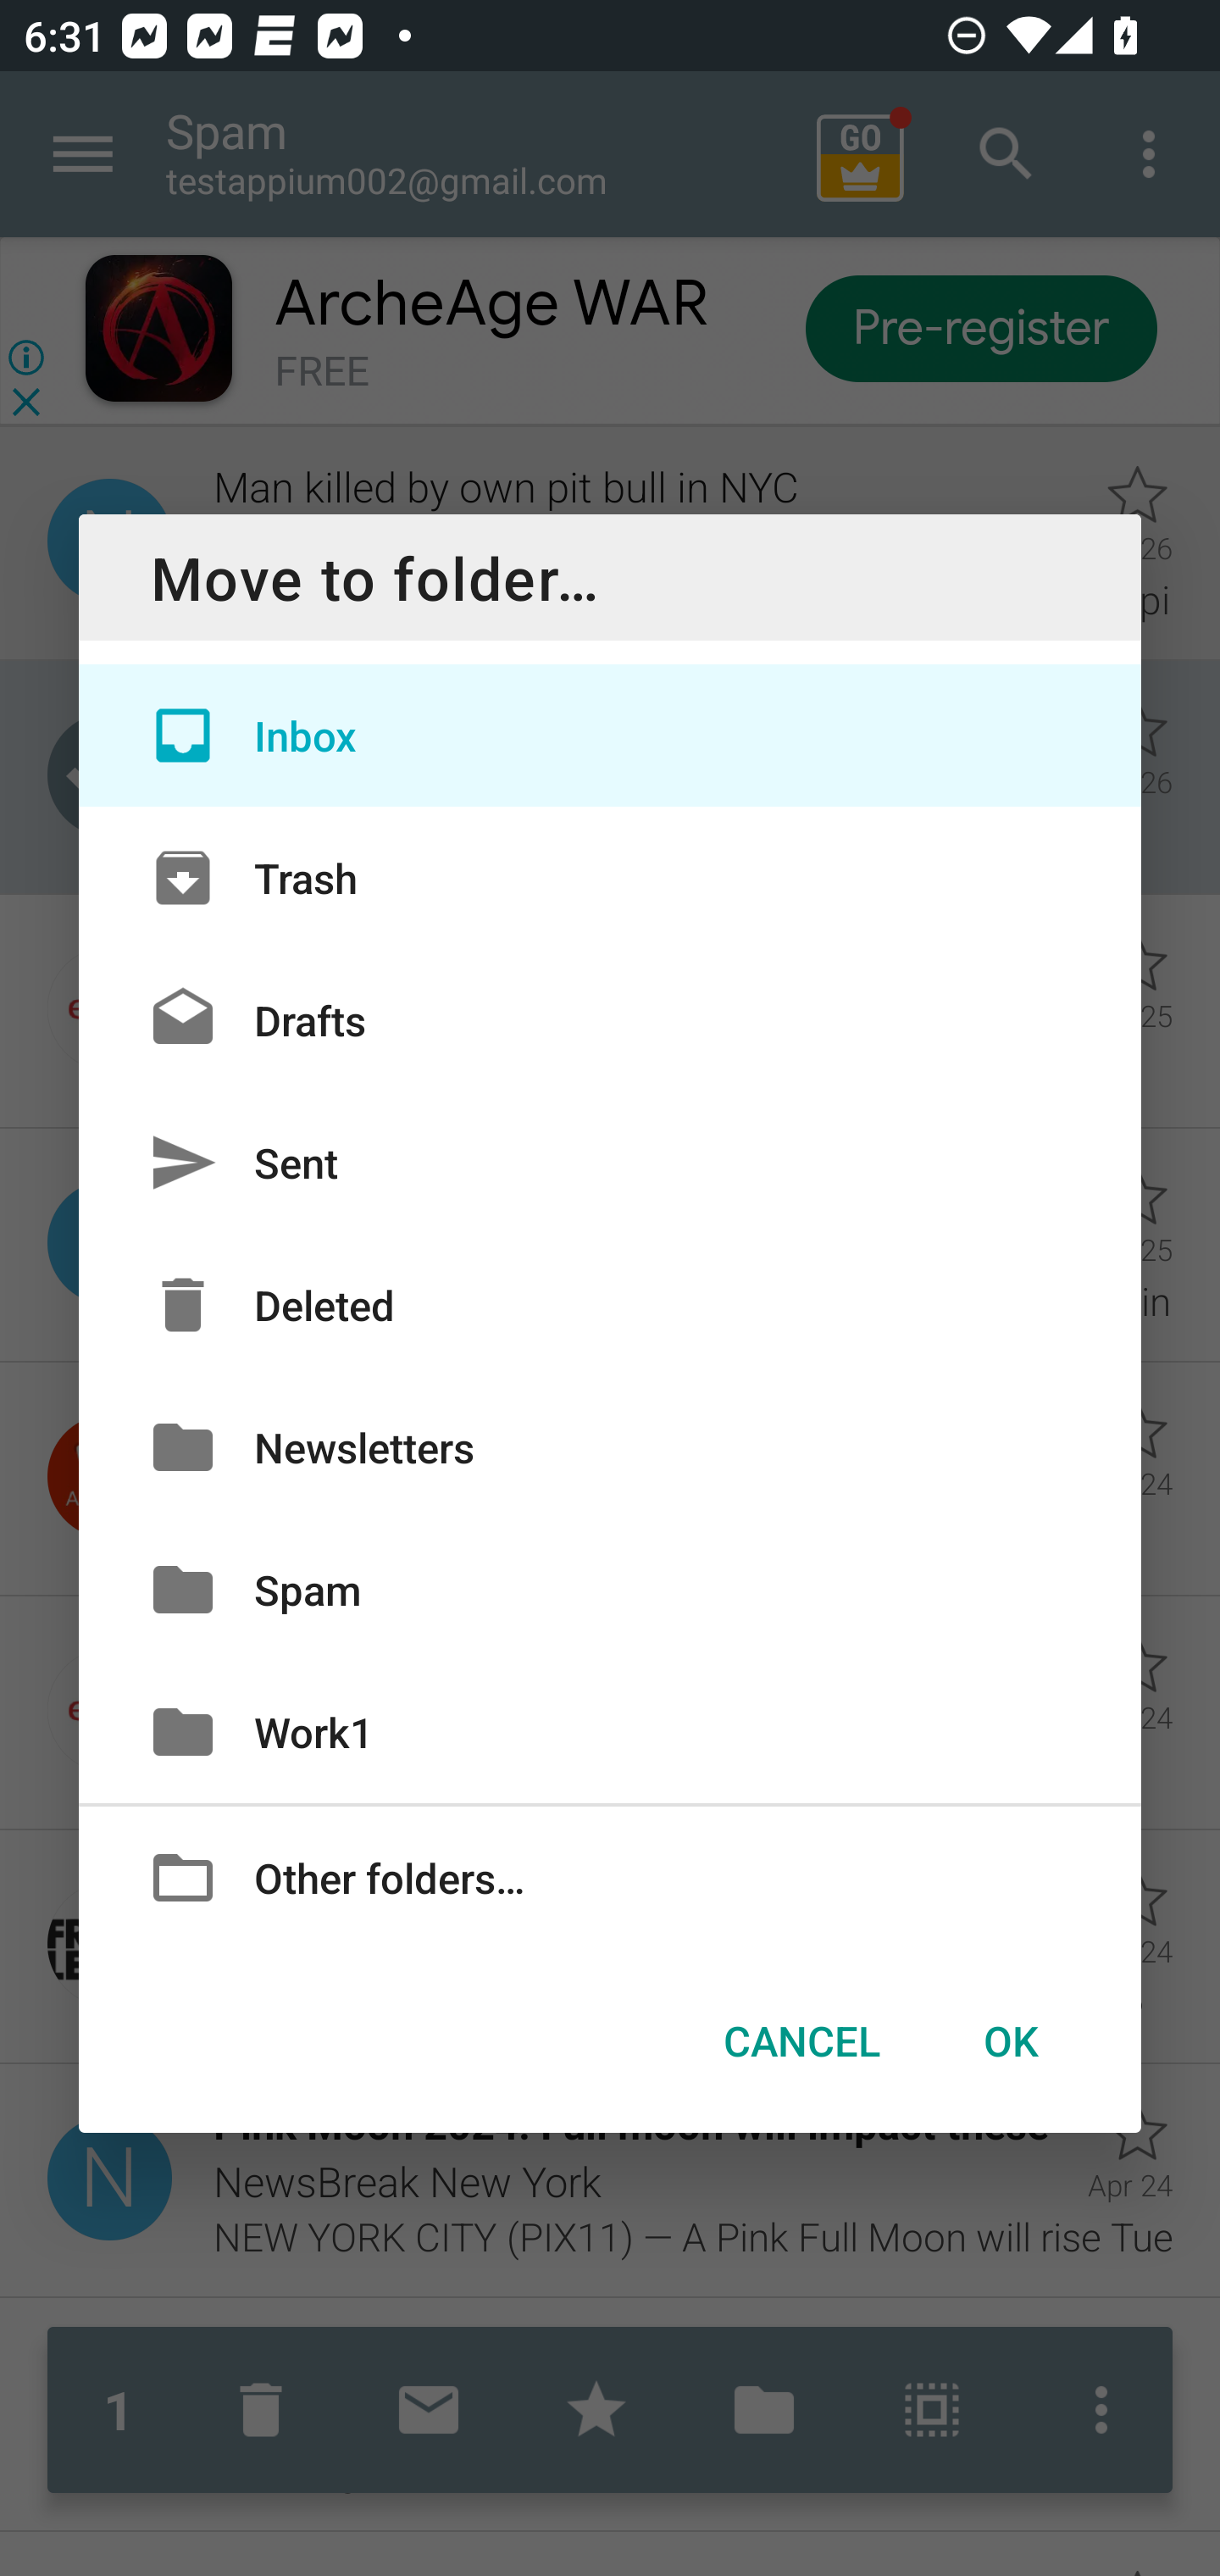 This screenshot has height=2576, width=1220. Describe the element at coordinates (610, 736) in the screenshot. I see `Inbox` at that location.